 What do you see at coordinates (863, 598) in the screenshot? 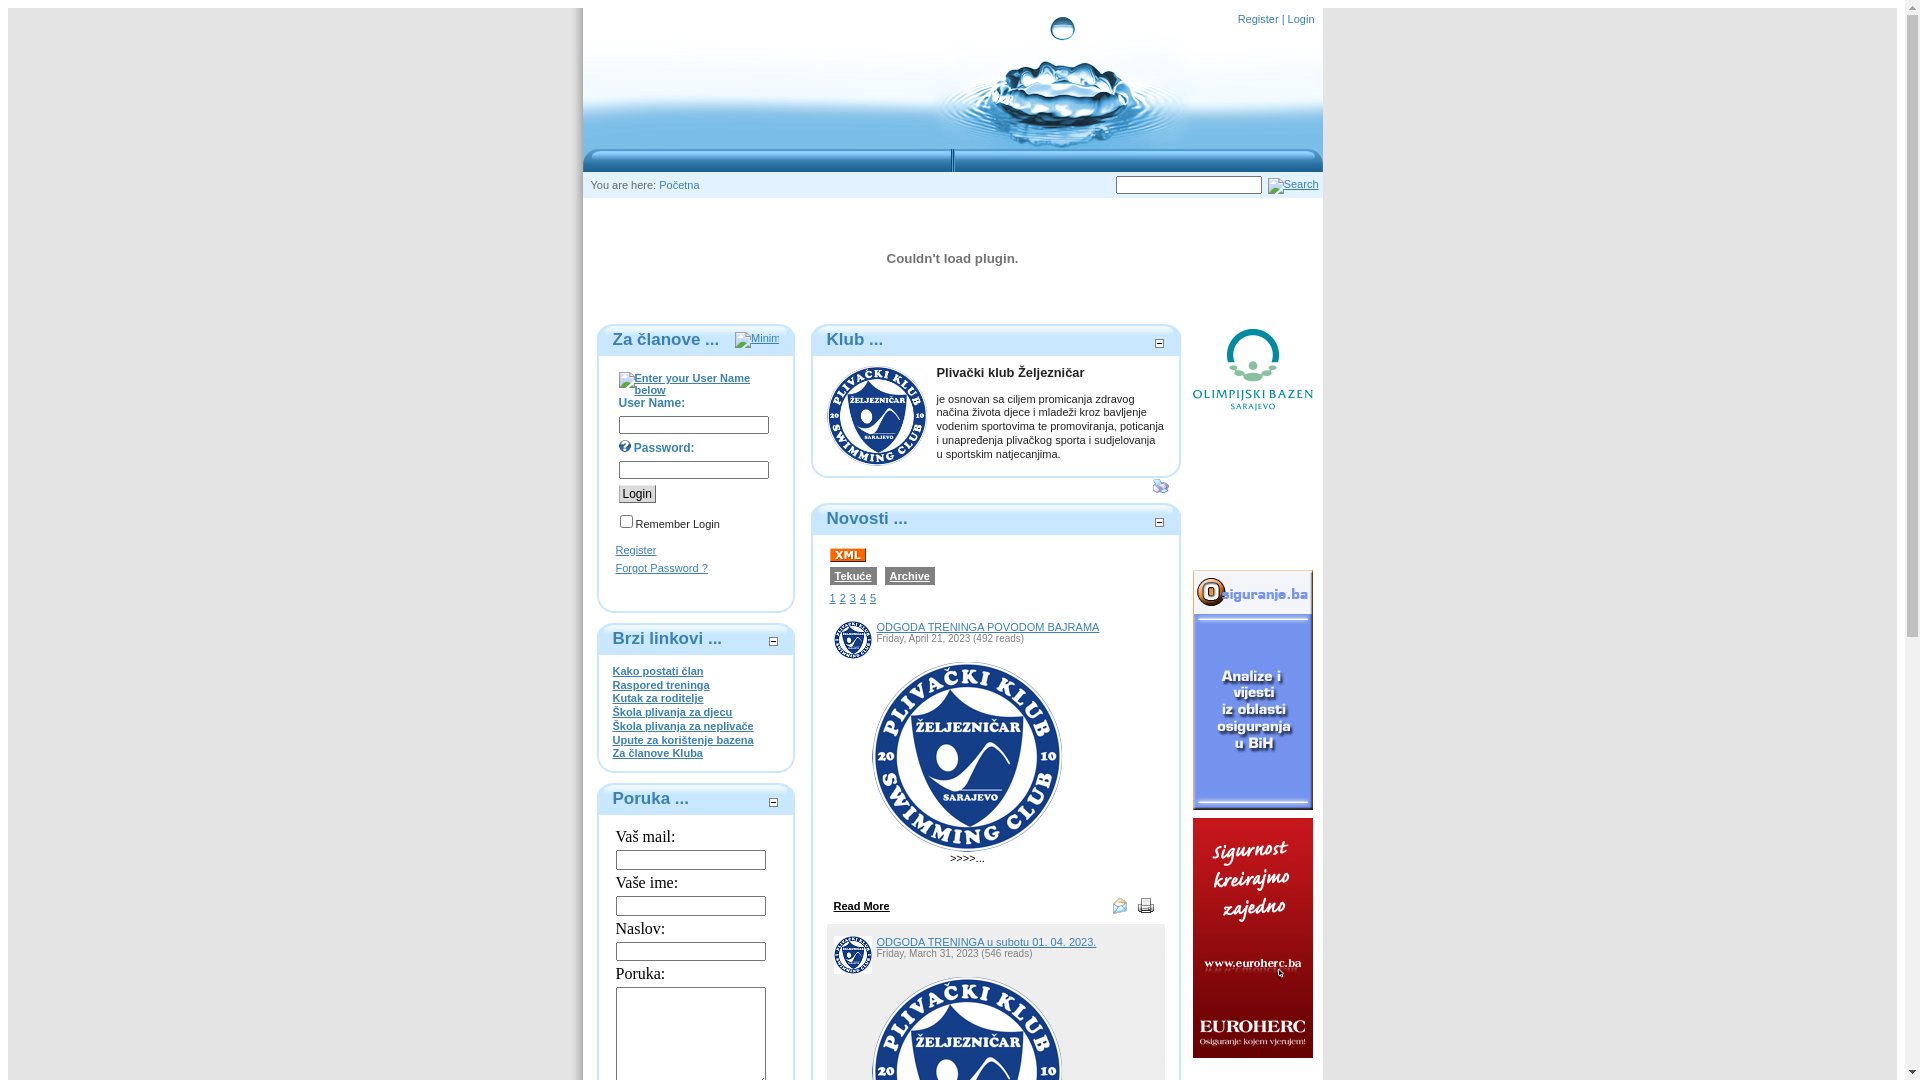
I see `4` at bounding box center [863, 598].